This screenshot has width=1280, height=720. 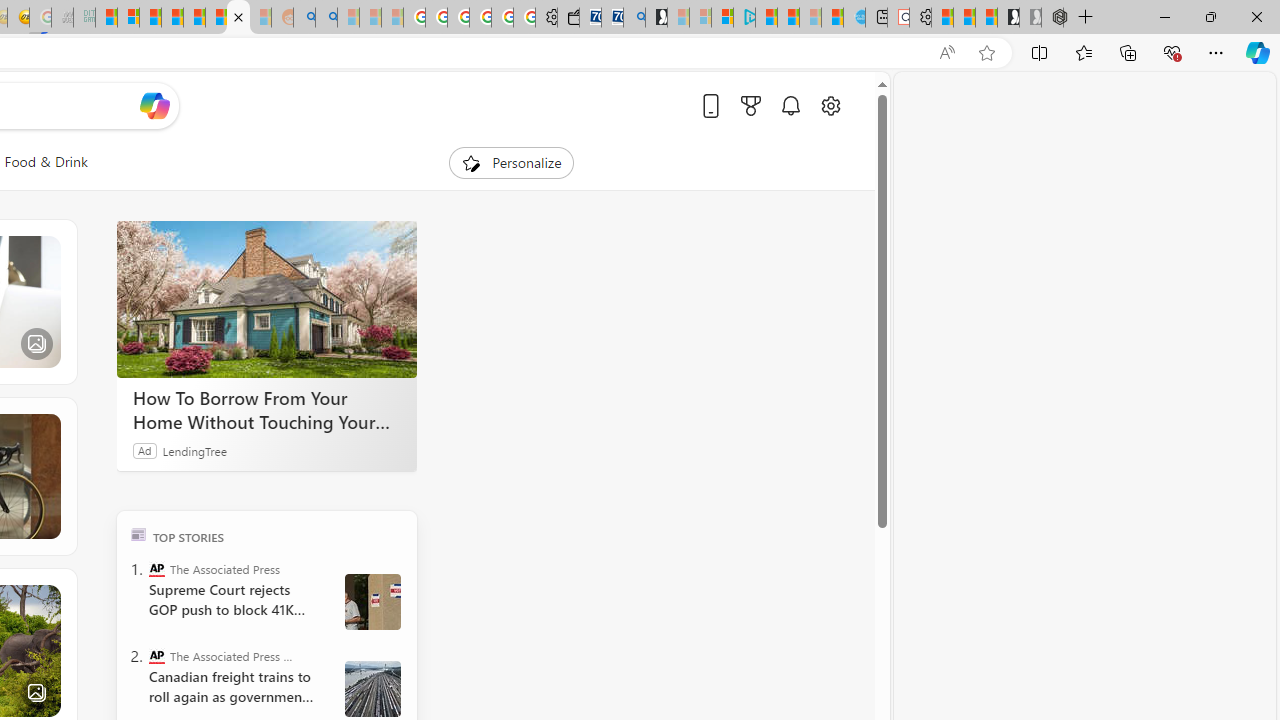 I want to click on Utah sues federal government - Search, so click(x=326, y=18).